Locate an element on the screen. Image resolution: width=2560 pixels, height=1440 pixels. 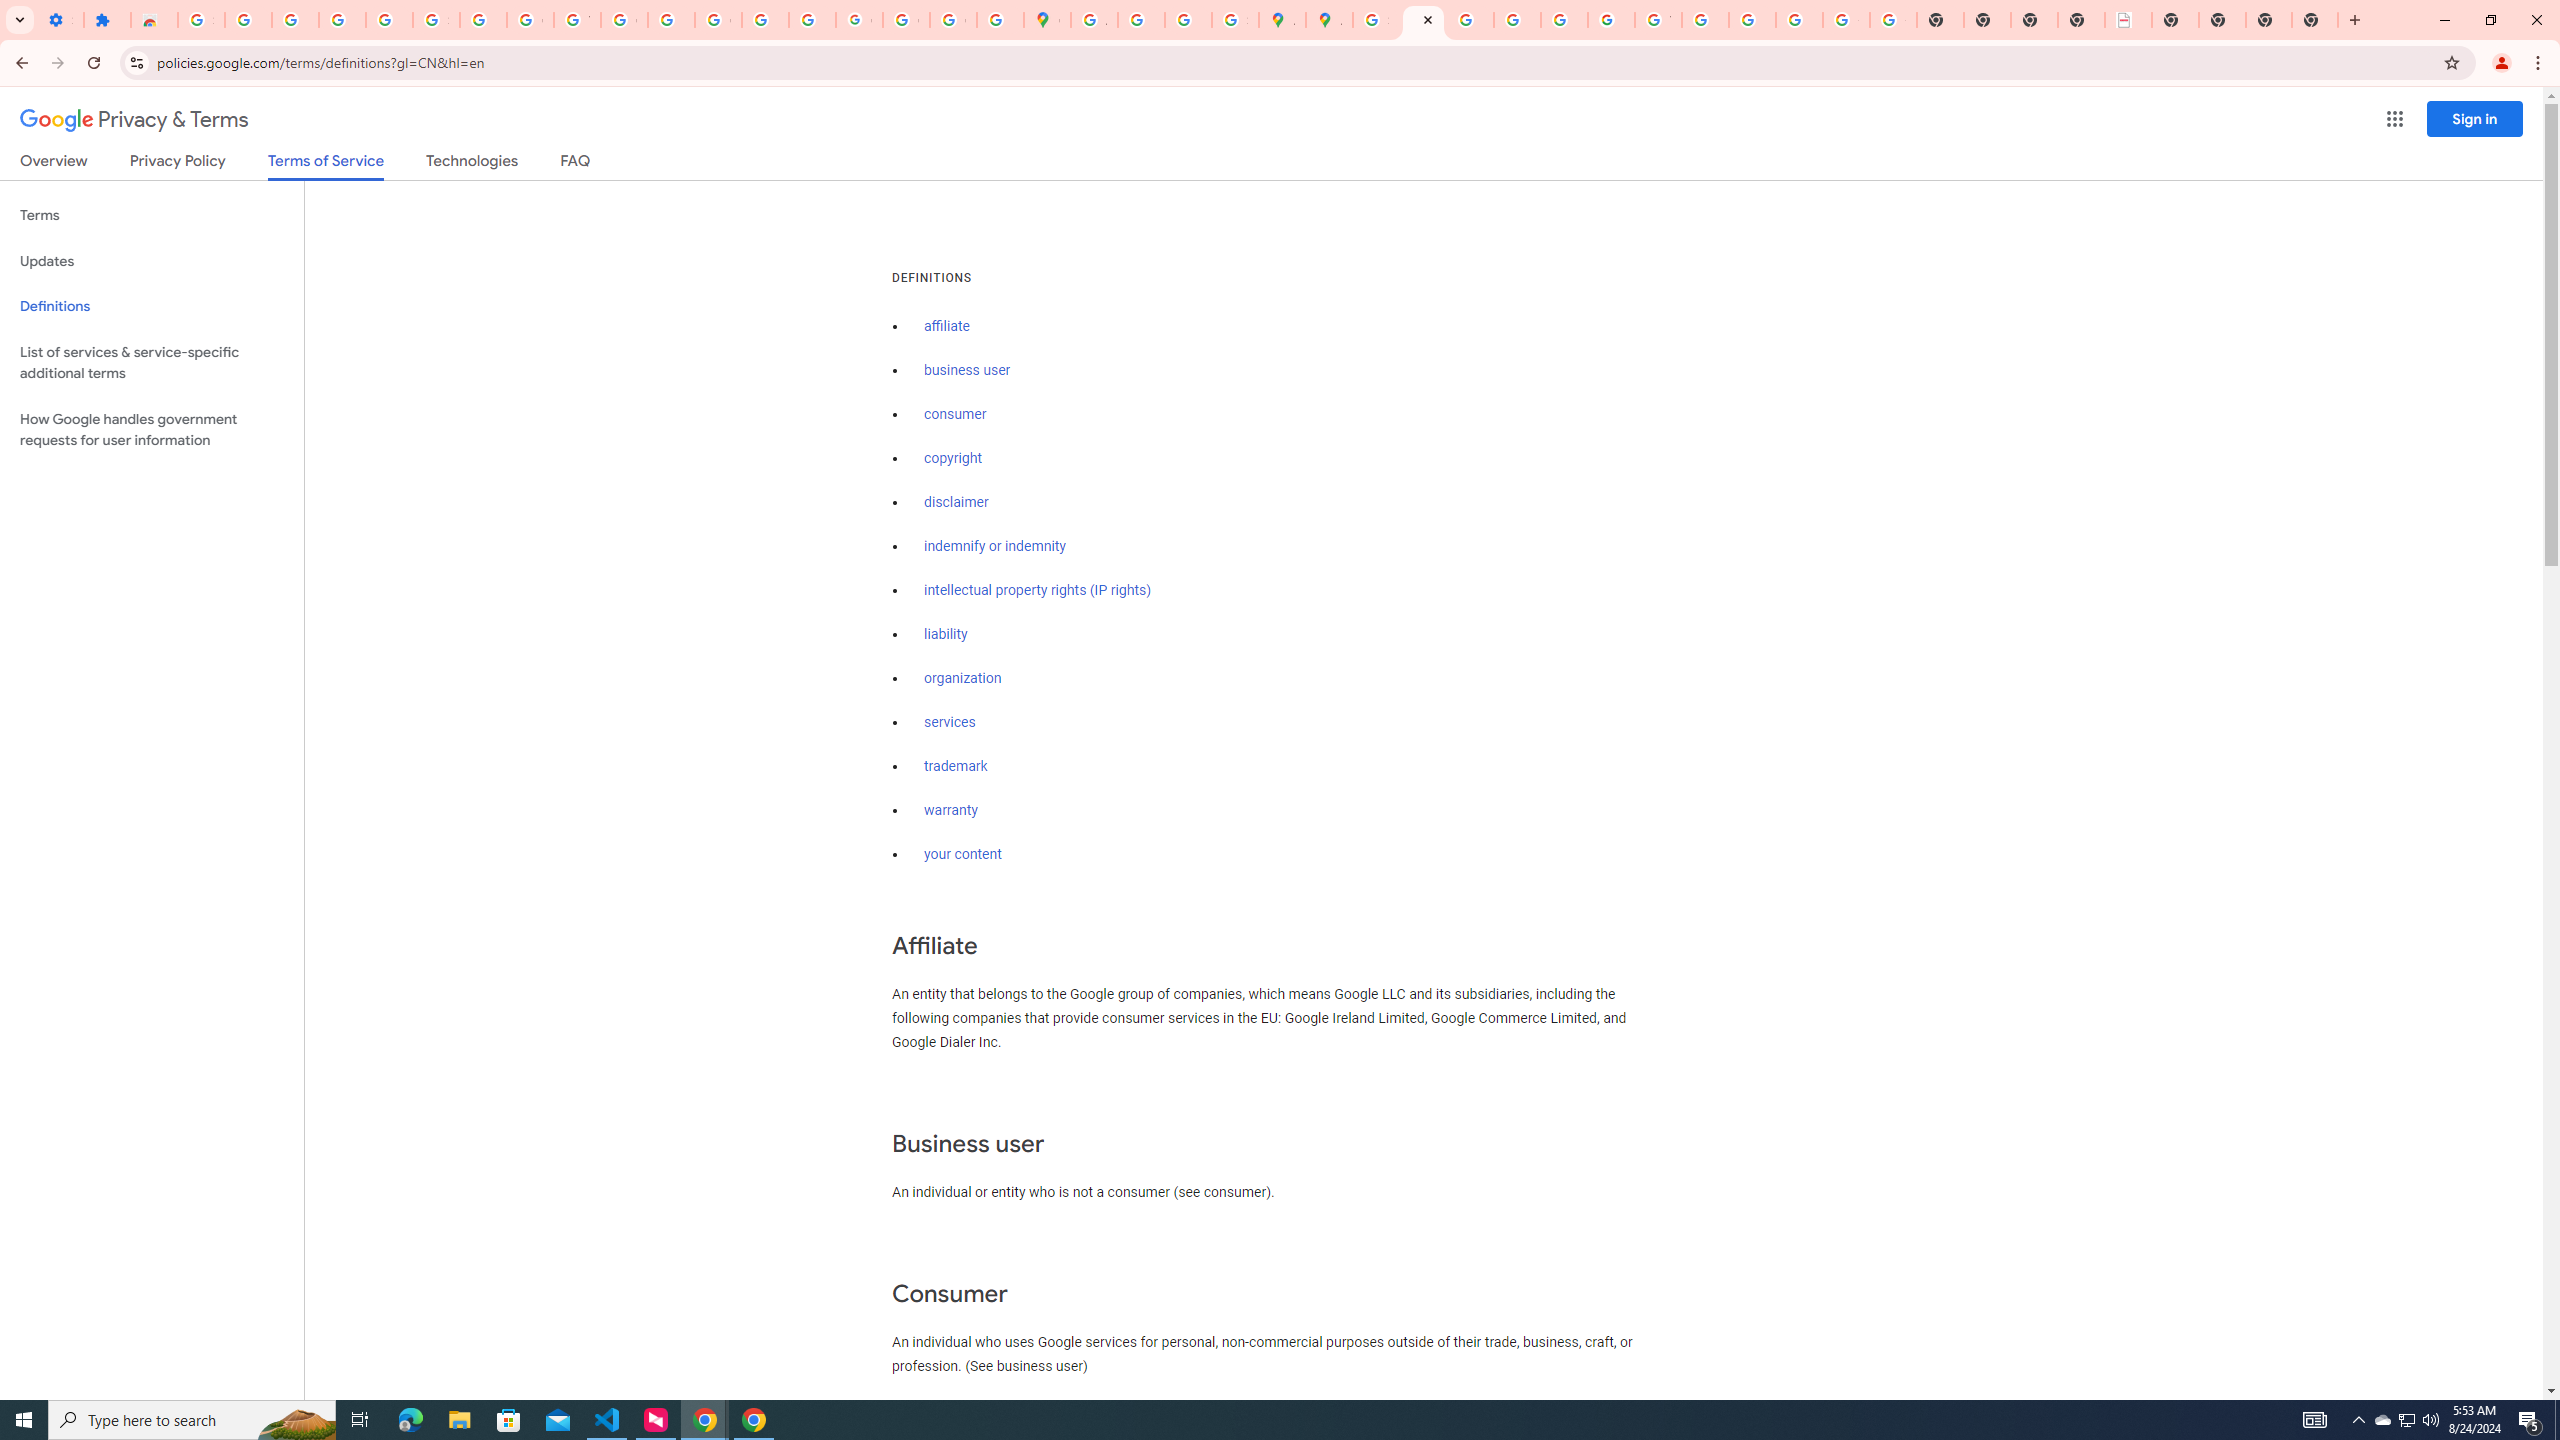
New Tab is located at coordinates (2174, 20).